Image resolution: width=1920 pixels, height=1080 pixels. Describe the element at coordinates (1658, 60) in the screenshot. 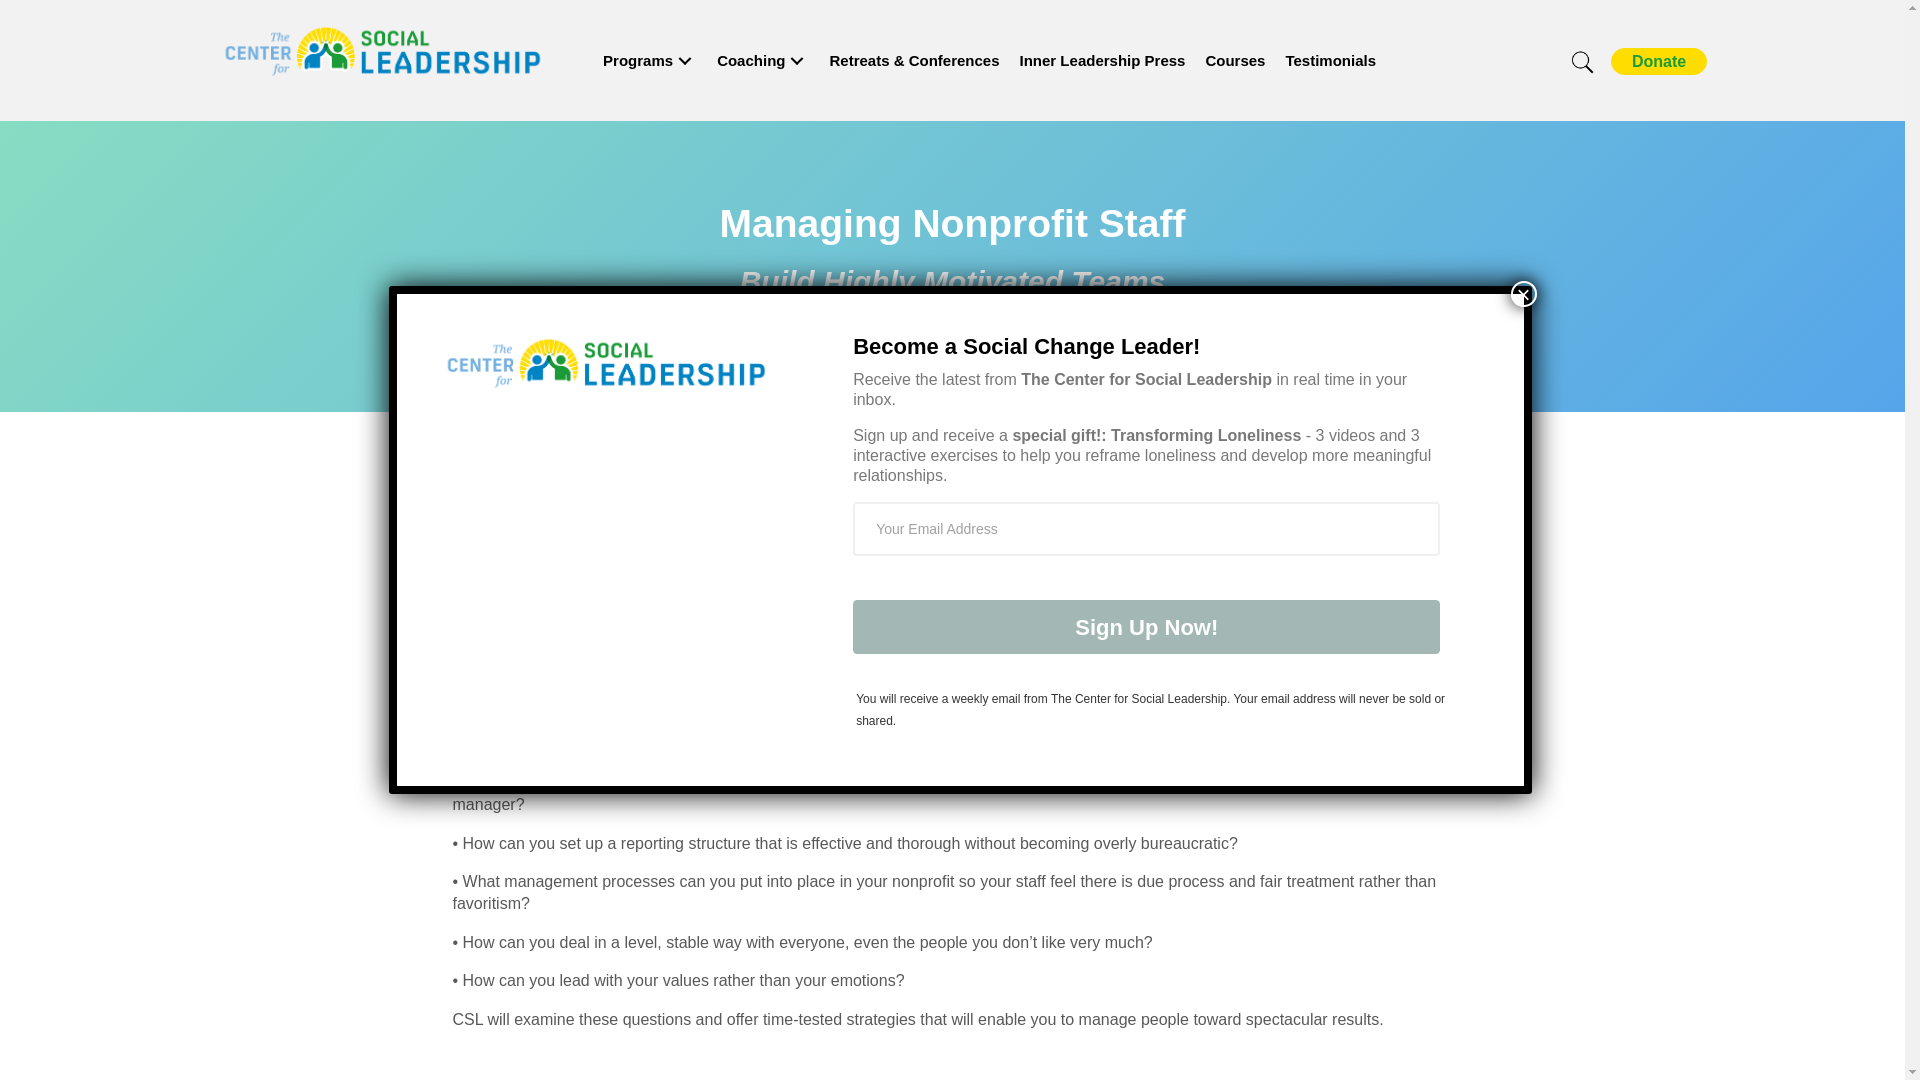

I see `PayPal - The safer, easier way to pay online!` at that location.